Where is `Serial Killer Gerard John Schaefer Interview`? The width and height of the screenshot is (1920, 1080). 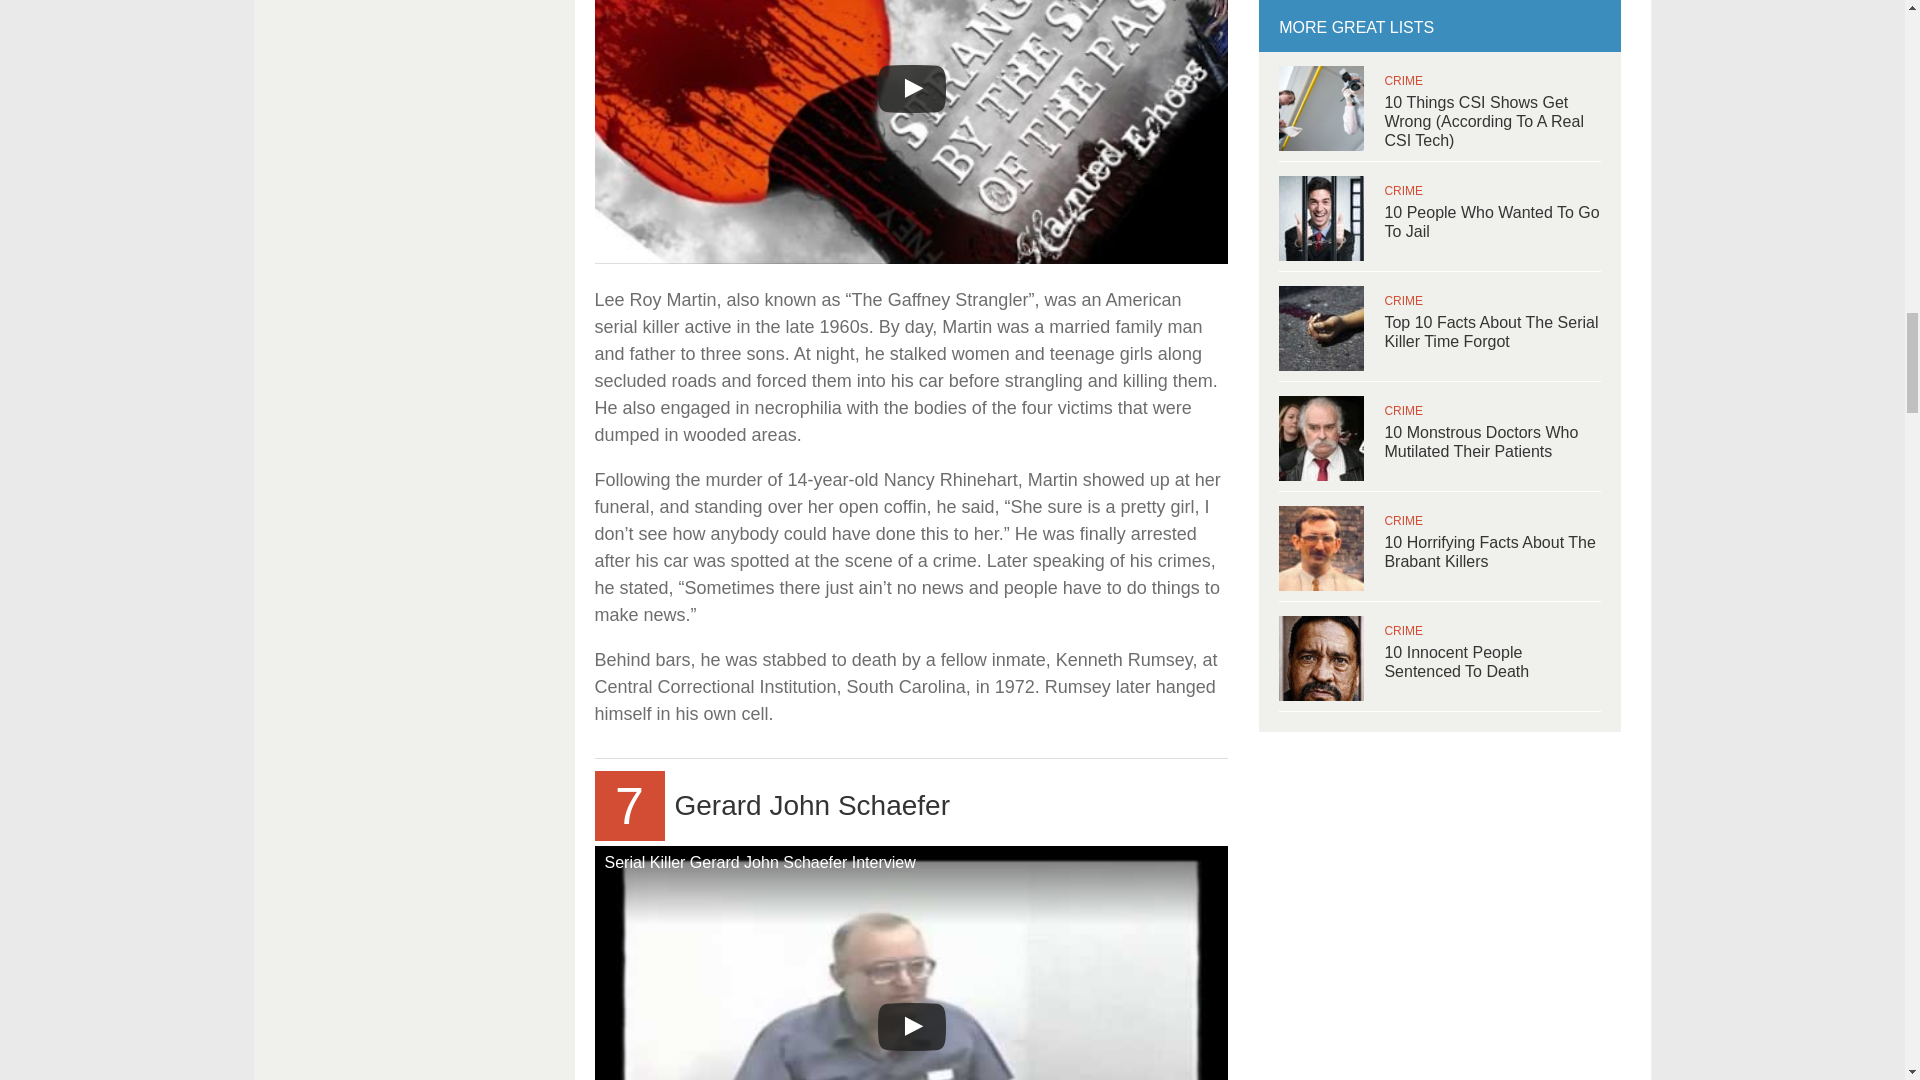 Serial Killer Gerard John Schaefer Interview is located at coordinates (910, 962).